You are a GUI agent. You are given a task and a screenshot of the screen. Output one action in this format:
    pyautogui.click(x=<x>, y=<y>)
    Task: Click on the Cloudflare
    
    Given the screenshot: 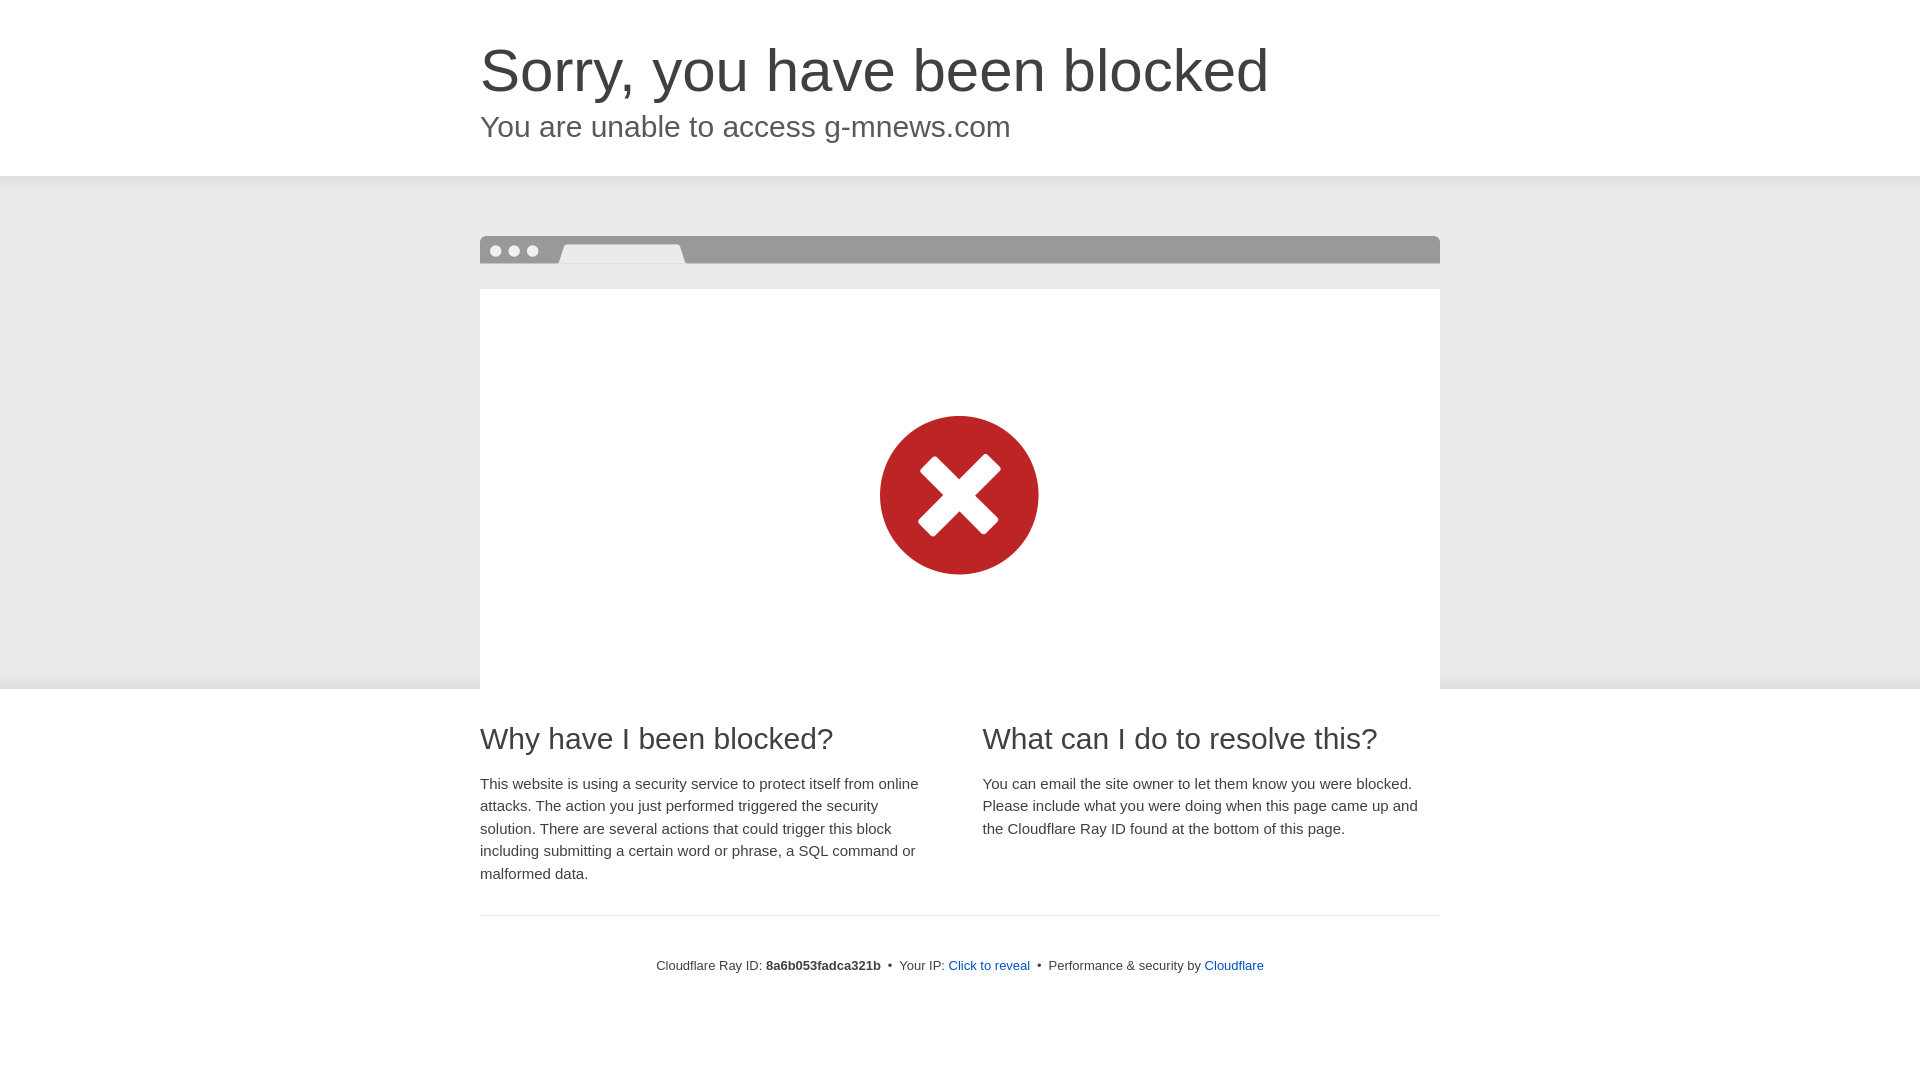 What is the action you would take?
    pyautogui.click(x=1234, y=965)
    